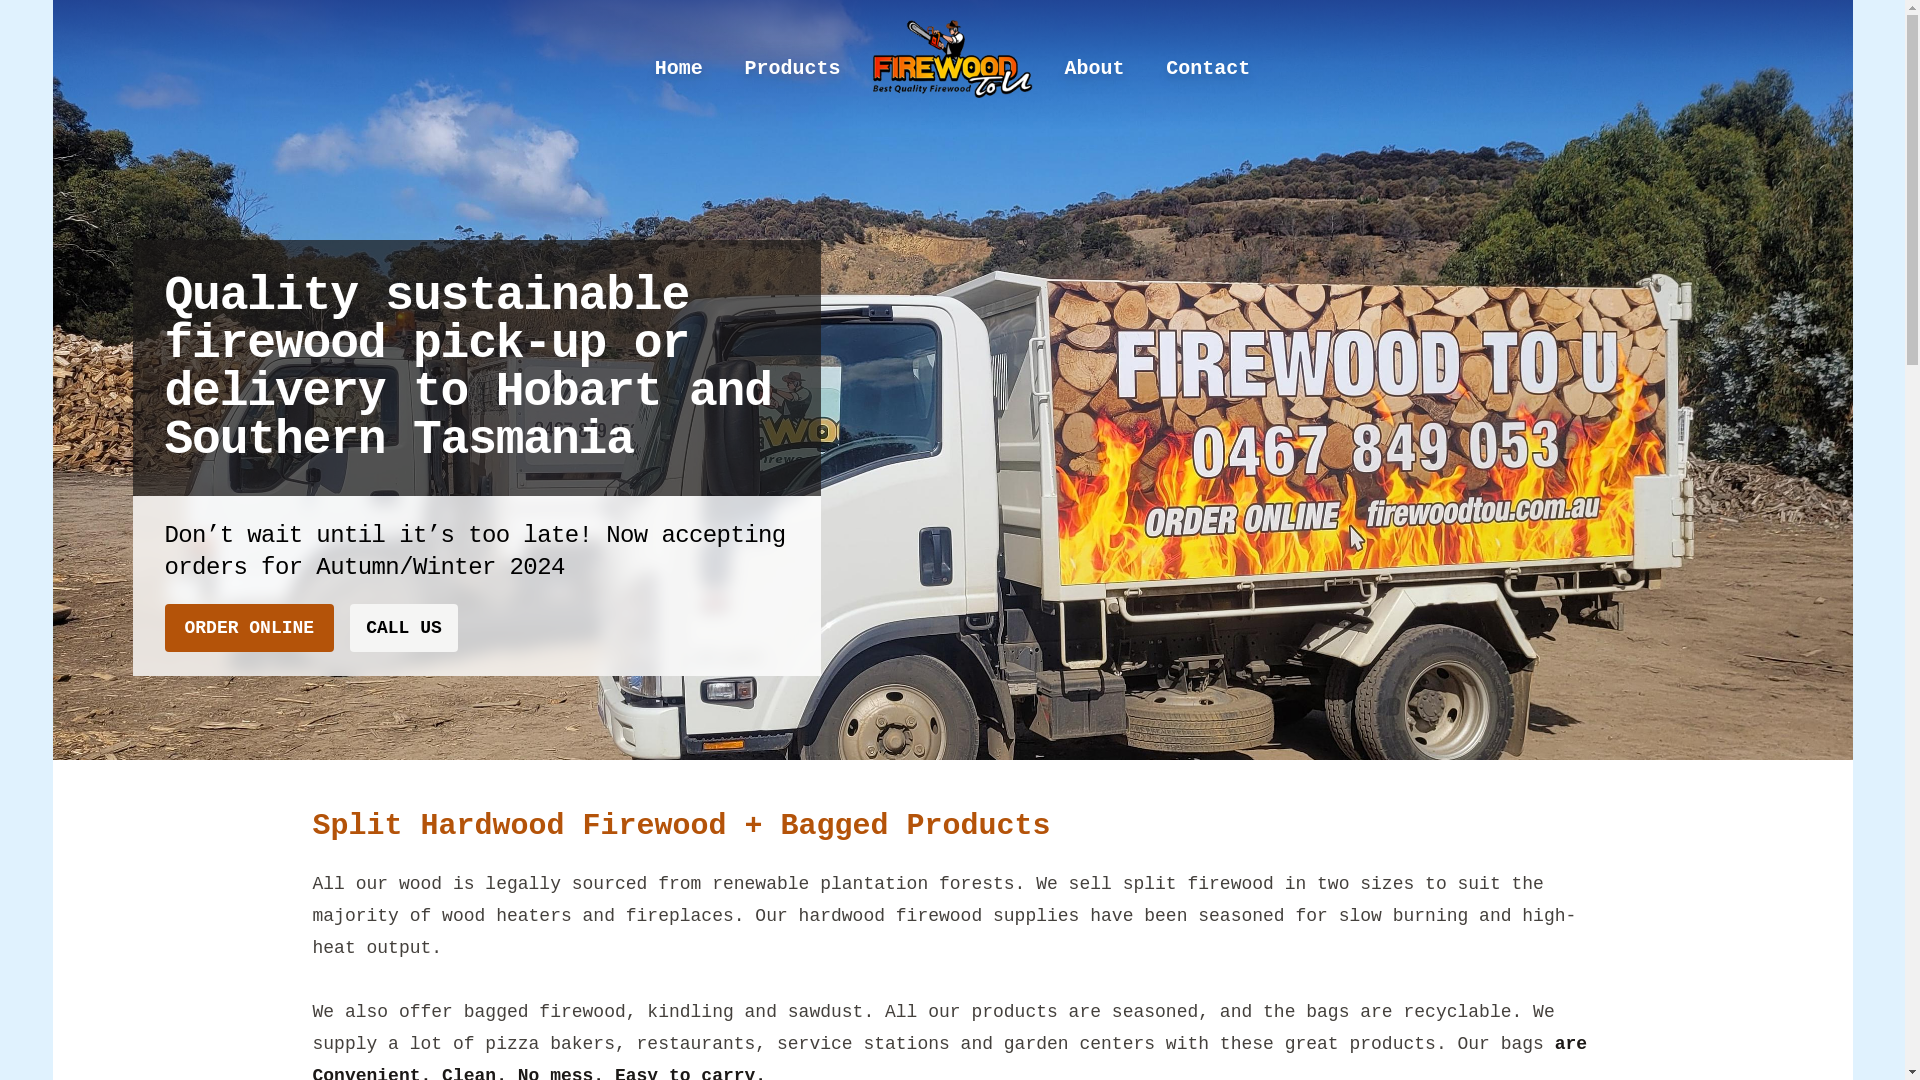 The height and width of the screenshot is (1080, 1920). I want to click on CALL US, so click(404, 628).